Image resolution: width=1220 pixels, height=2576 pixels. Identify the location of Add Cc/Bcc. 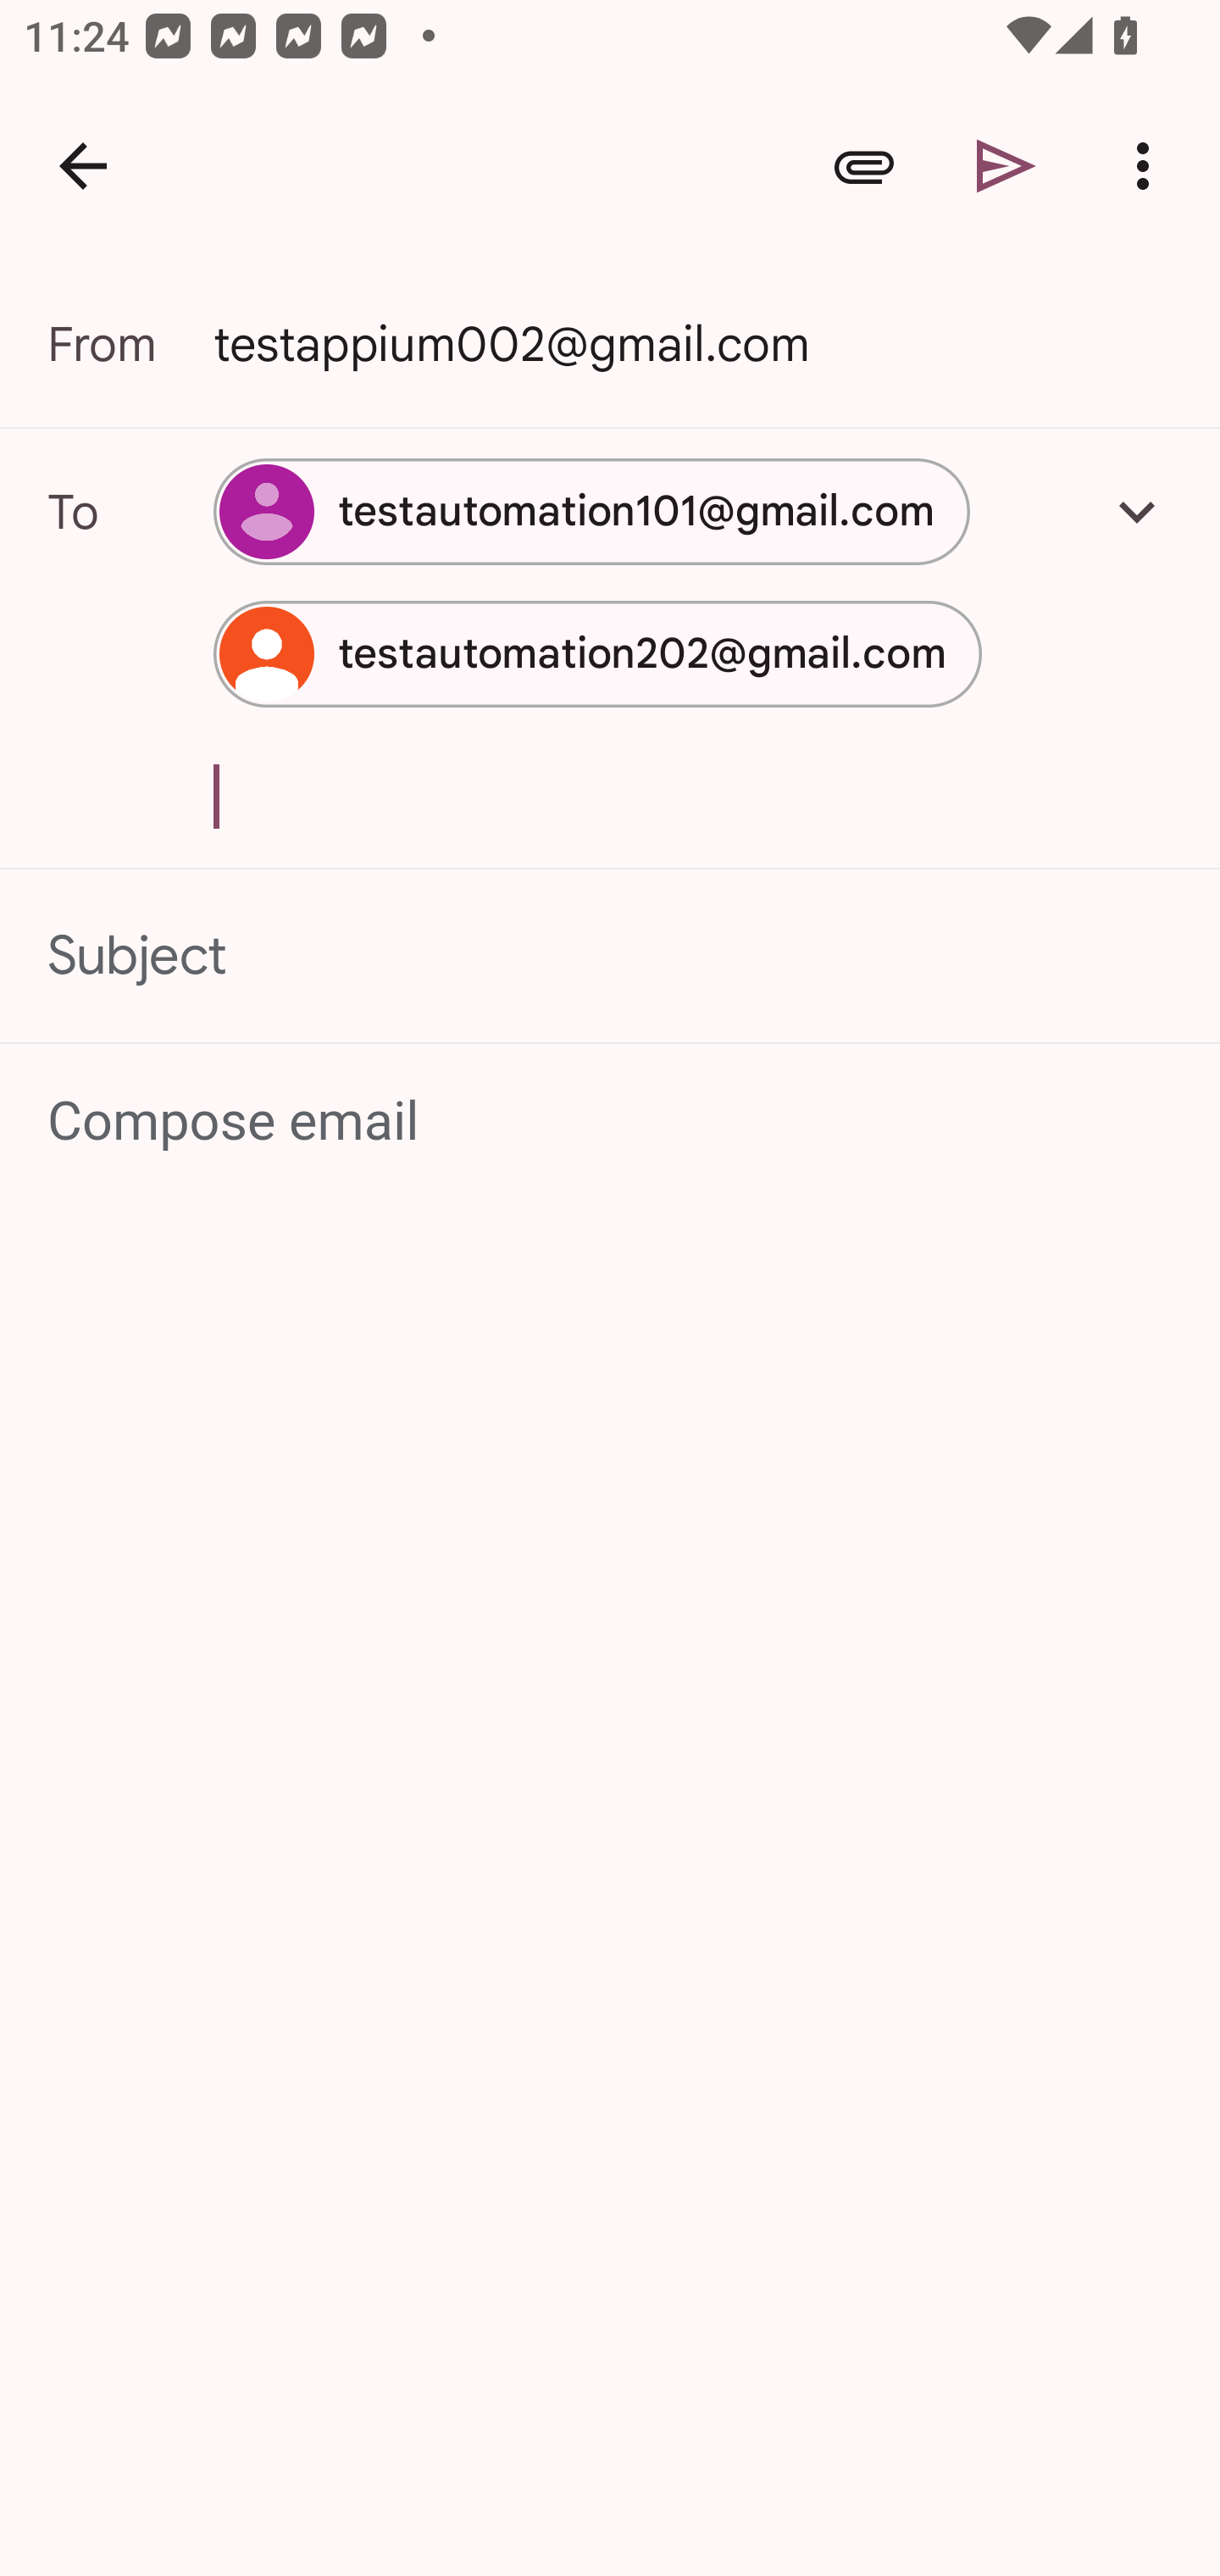
(1137, 511).